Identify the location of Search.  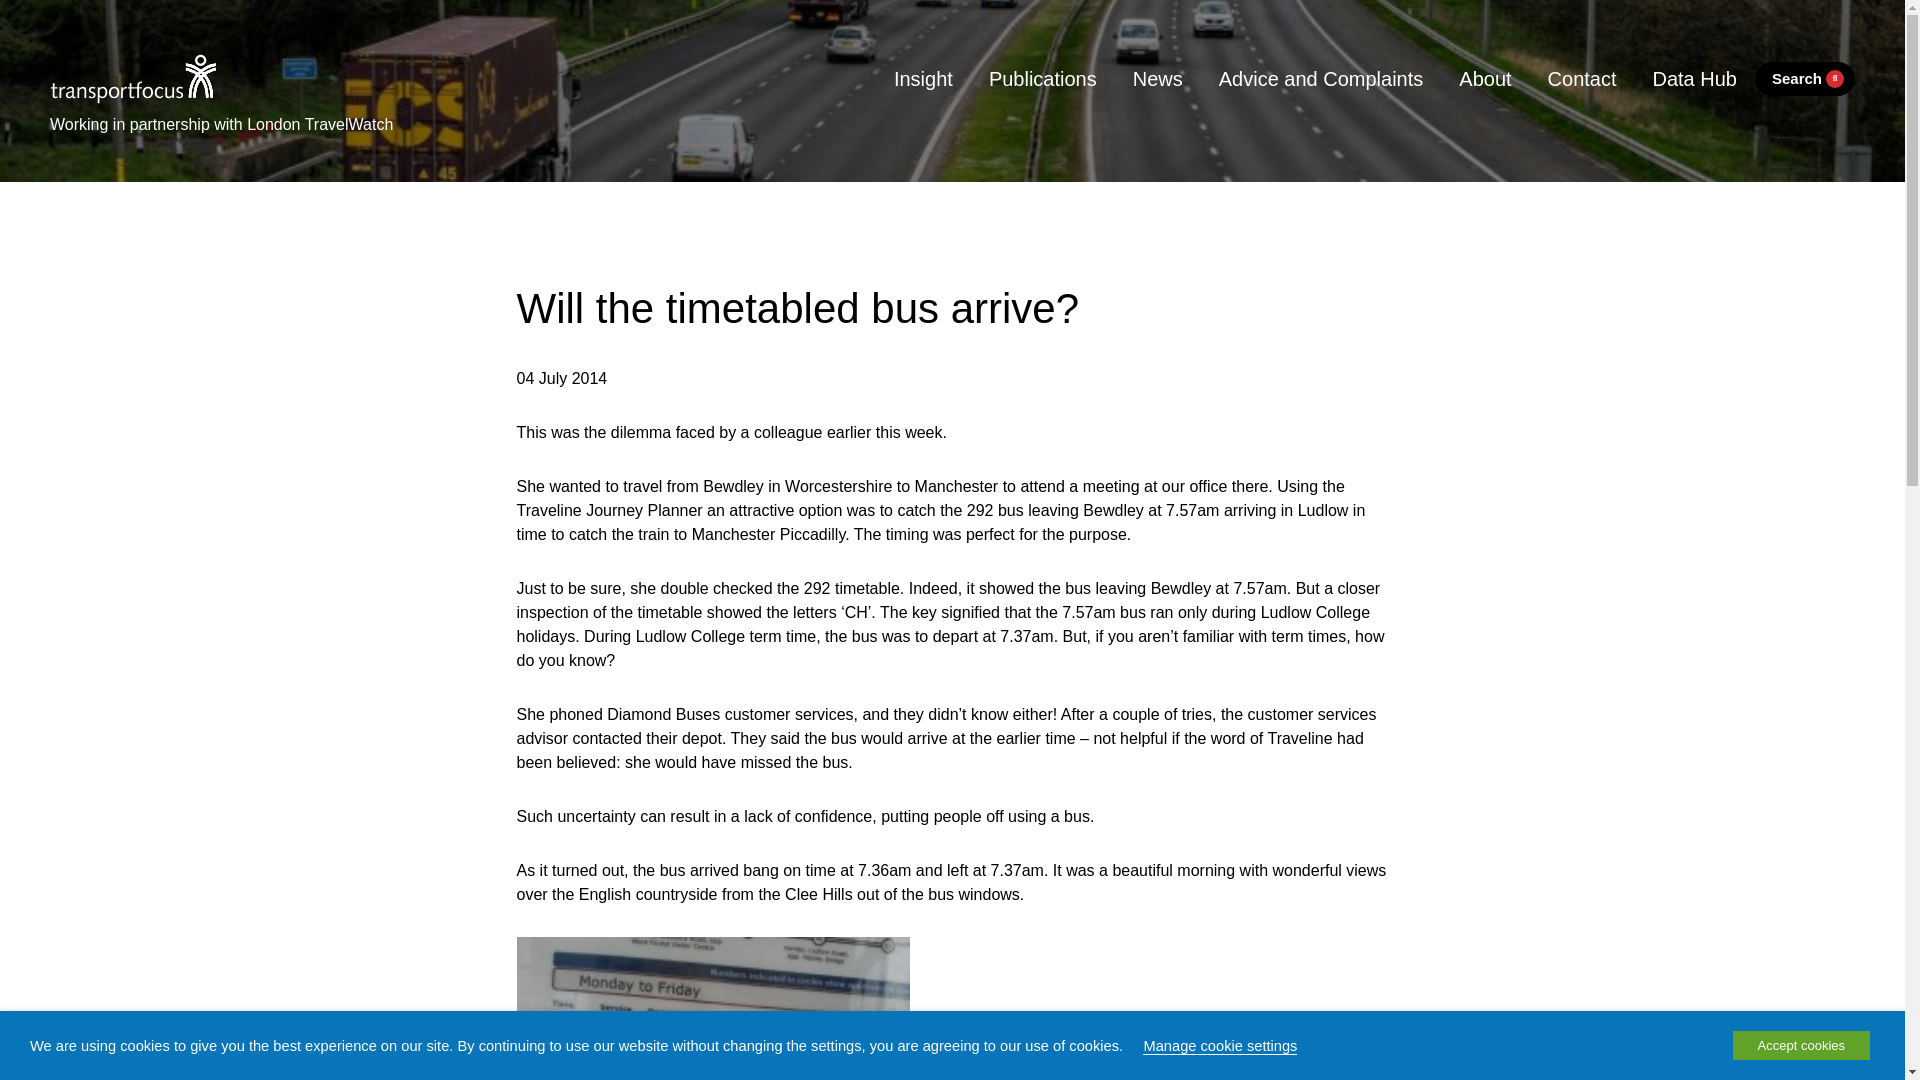
(1804, 79).